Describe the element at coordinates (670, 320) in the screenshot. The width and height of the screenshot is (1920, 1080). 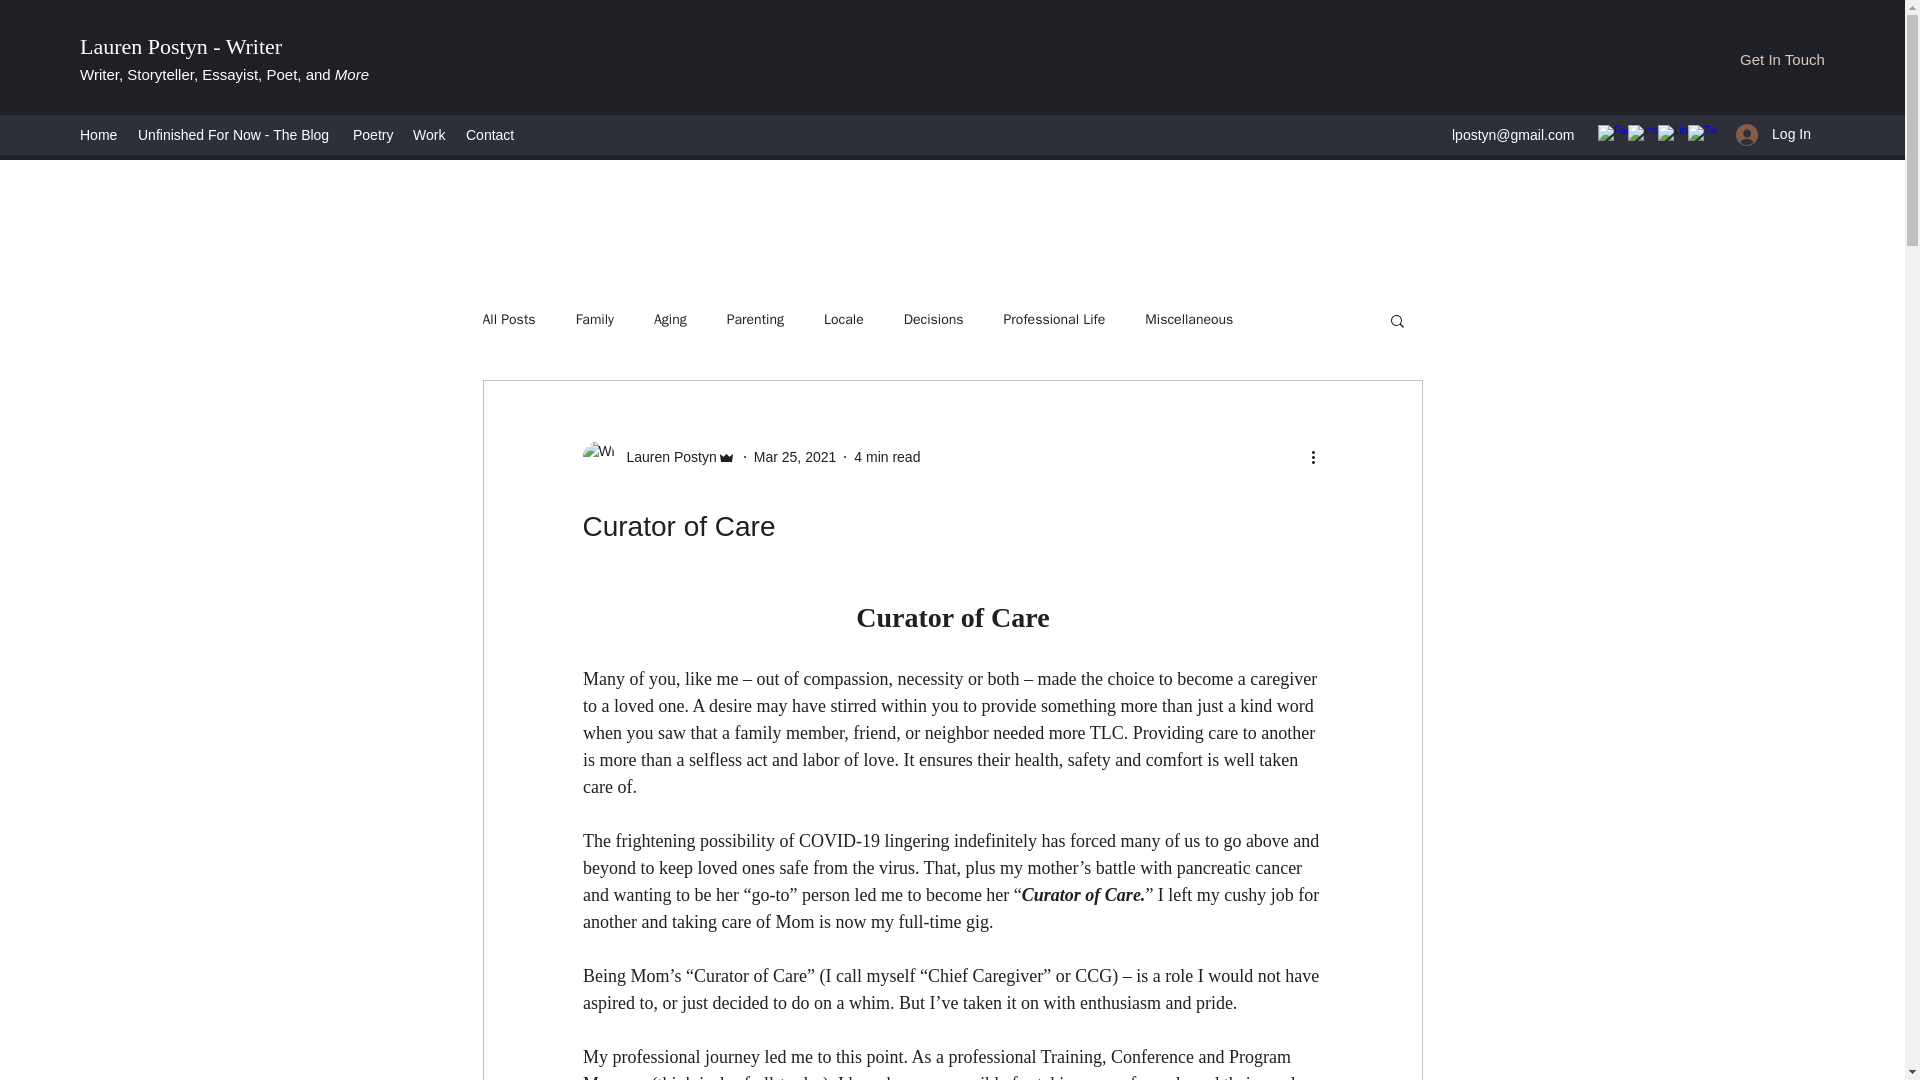
I see `Aging` at that location.